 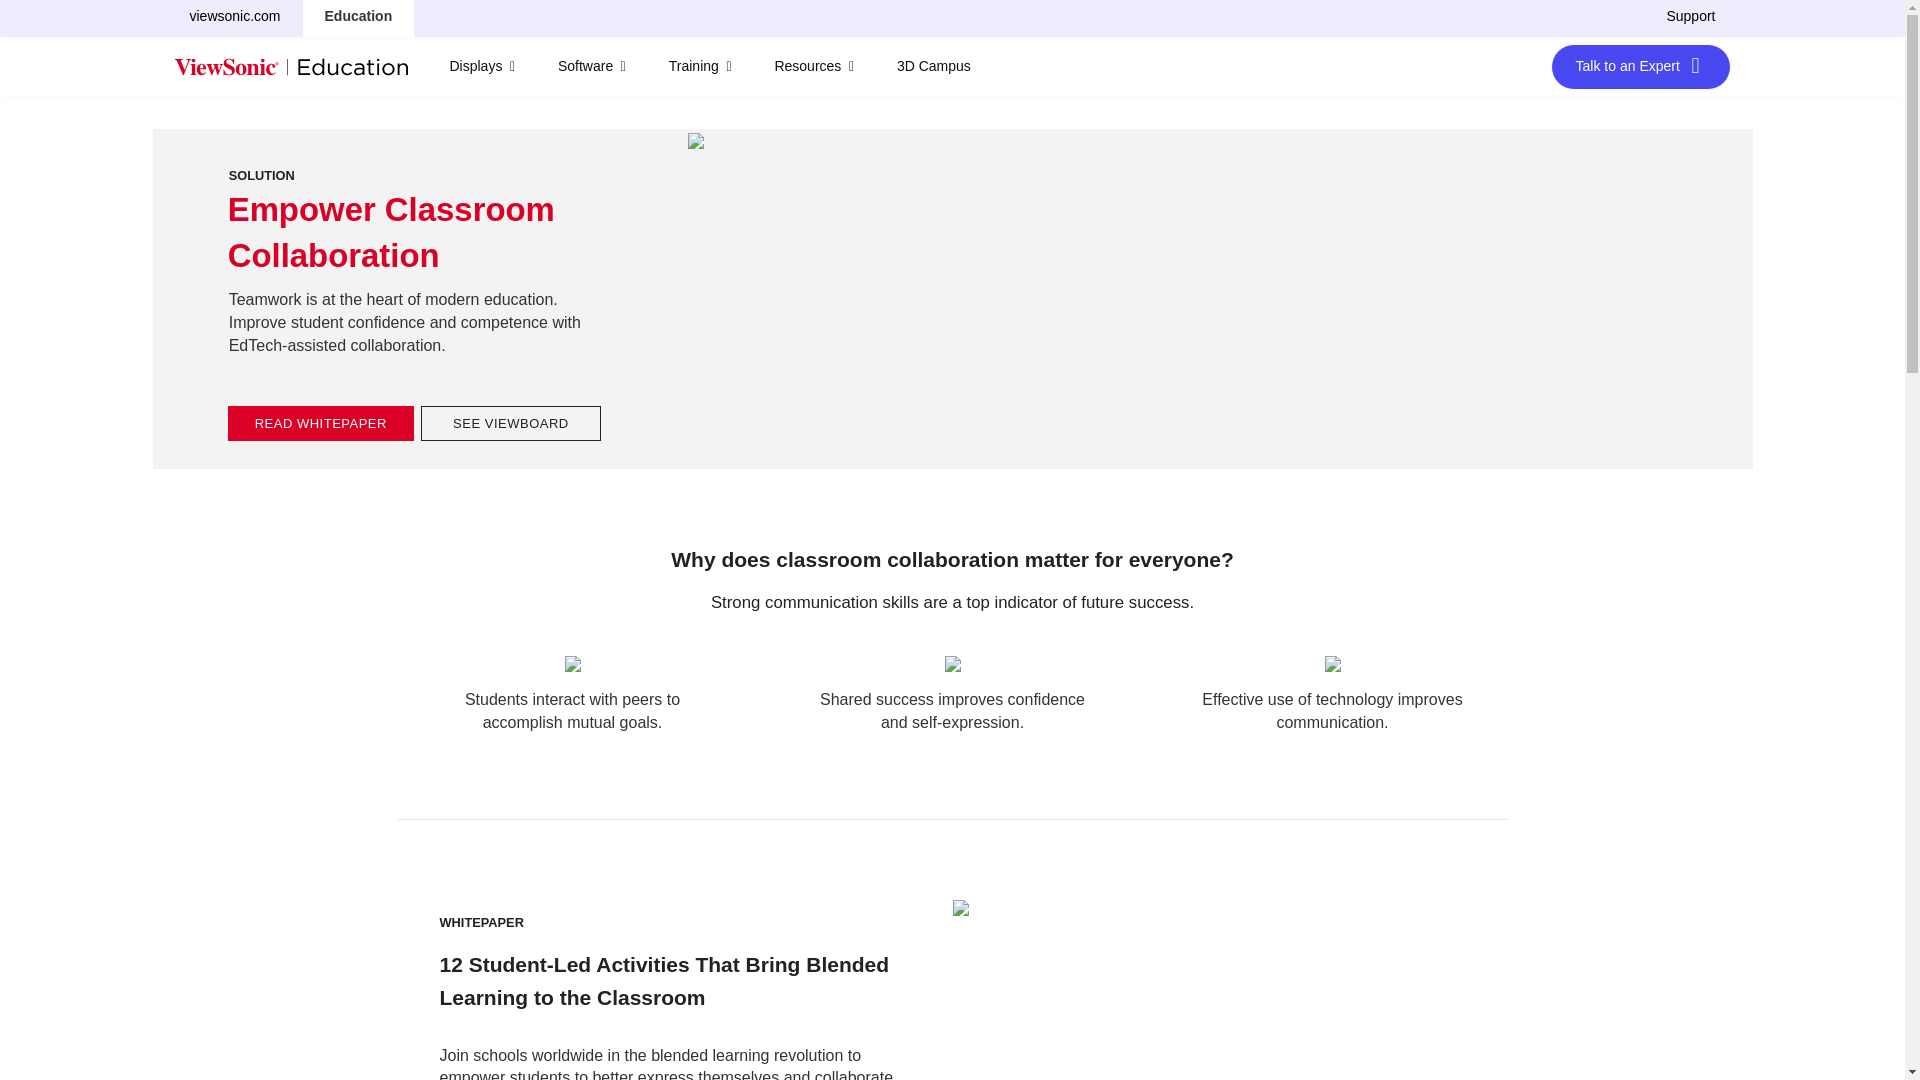 What do you see at coordinates (482, 66) in the screenshot?
I see `Displays` at bounding box center [482, 66].